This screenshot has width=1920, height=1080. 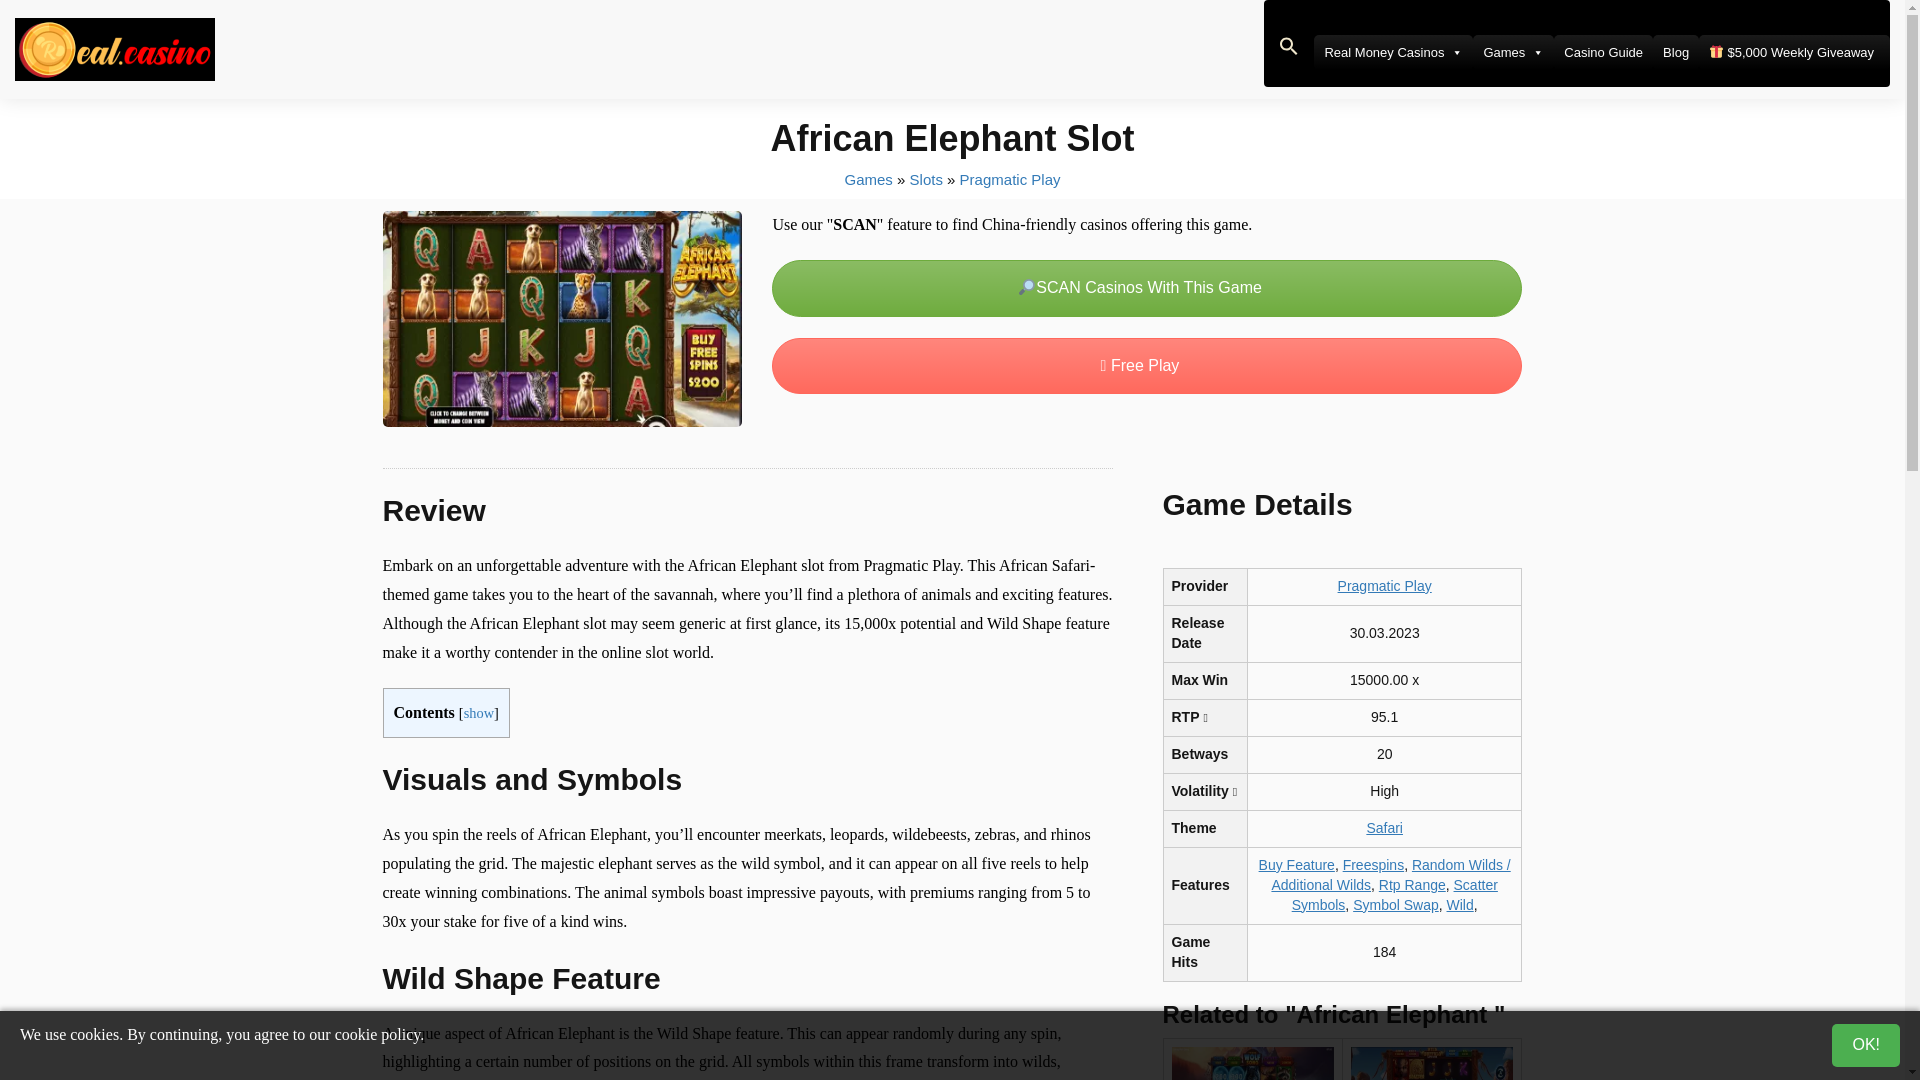 I want to click on Online Slots, so click(x=926, y=178).